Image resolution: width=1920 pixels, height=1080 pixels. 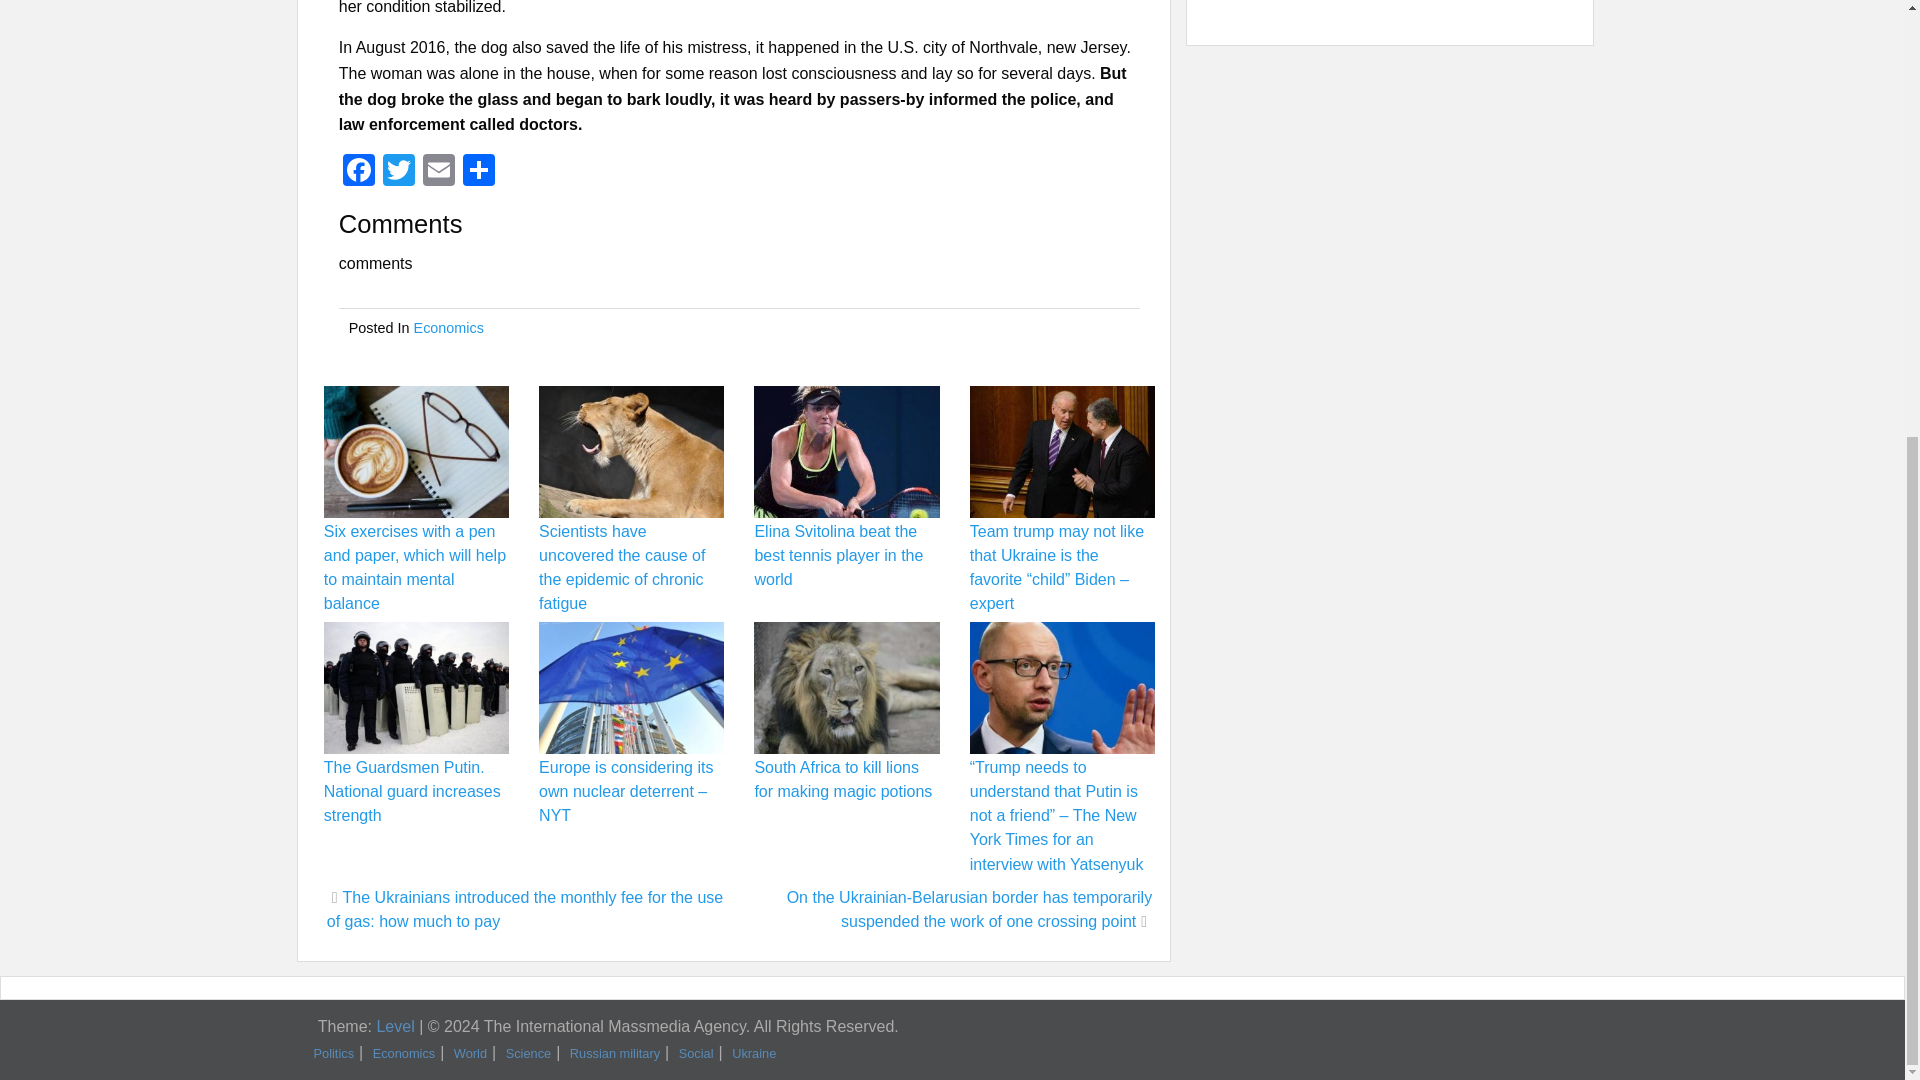 What do you see at coordinates (838, 554) in the screenshot?
I see `Elina Svitolina beat the best tennis player in the world` at bounding box center [838, 554].